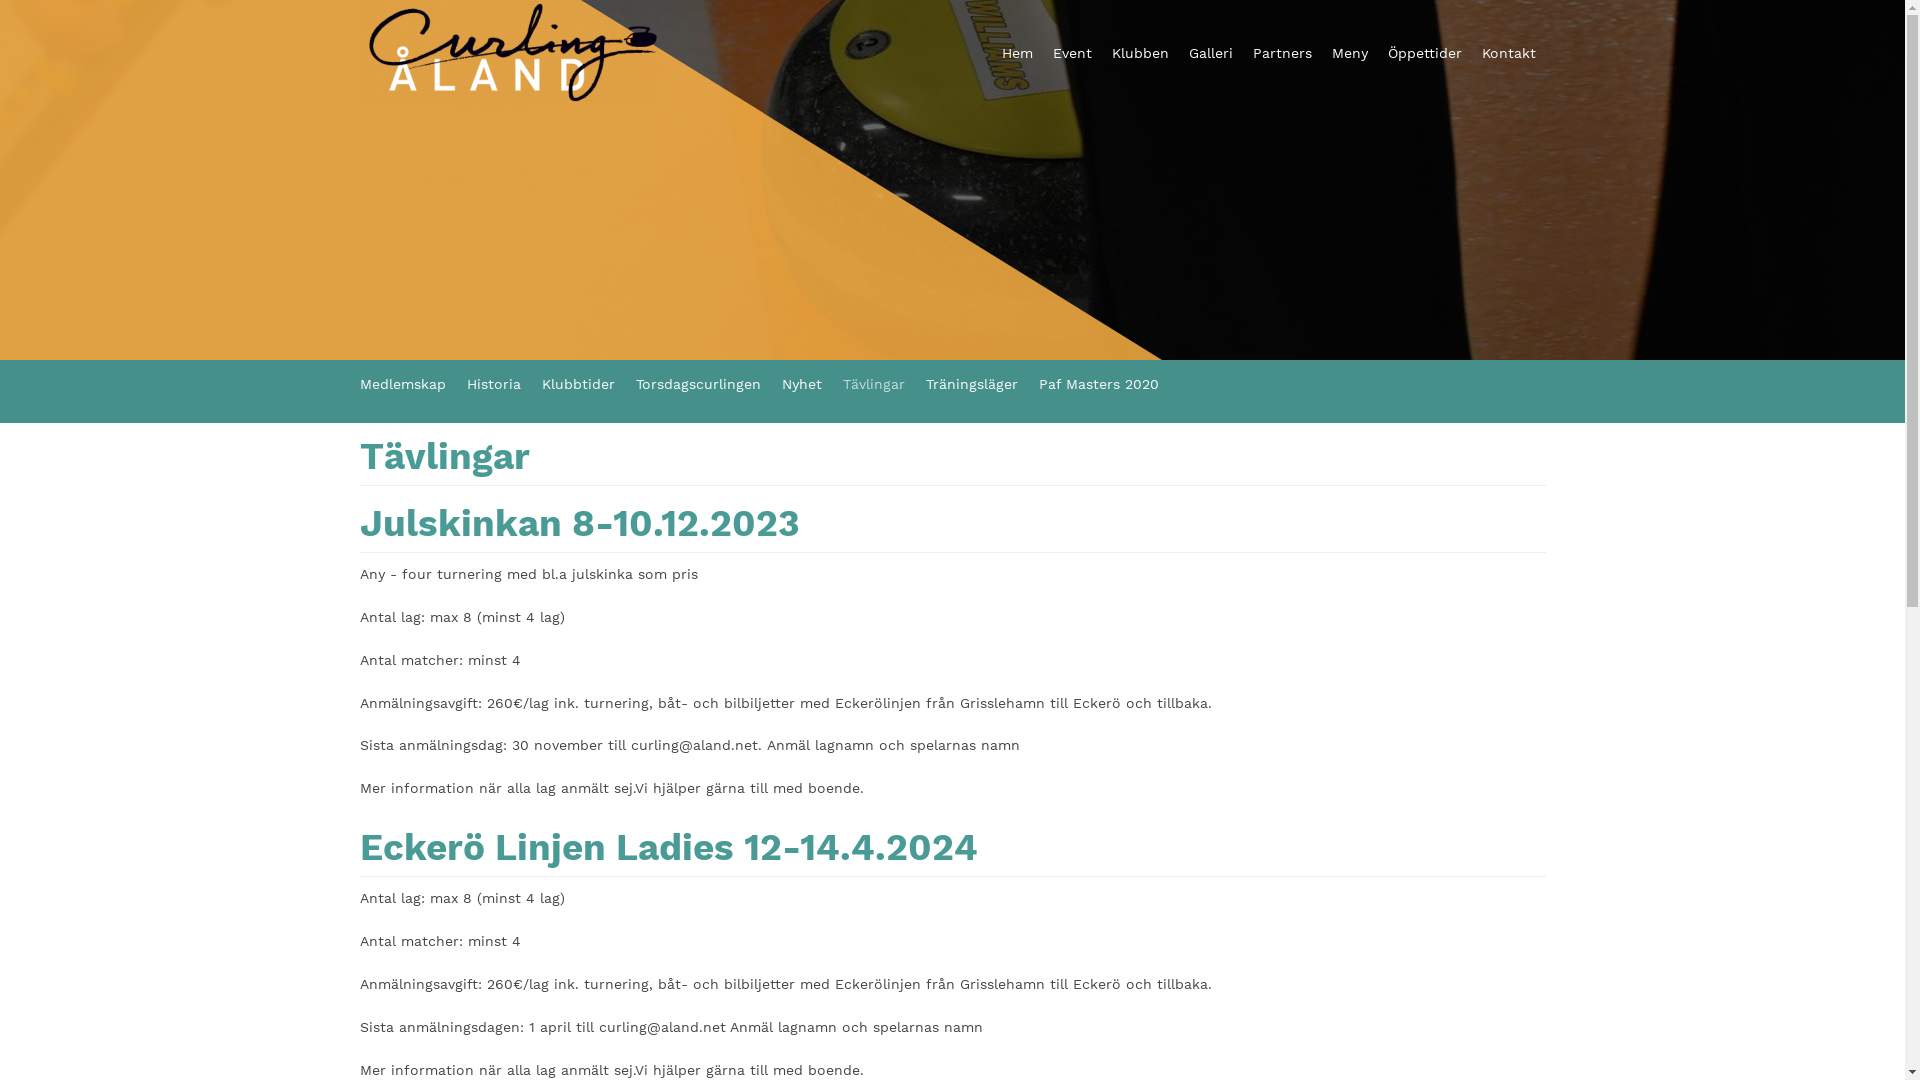  What do you see at coordinates (1509, 54) in the screenshot?
I see `Kontakt` at bounding box center [1509, 54].